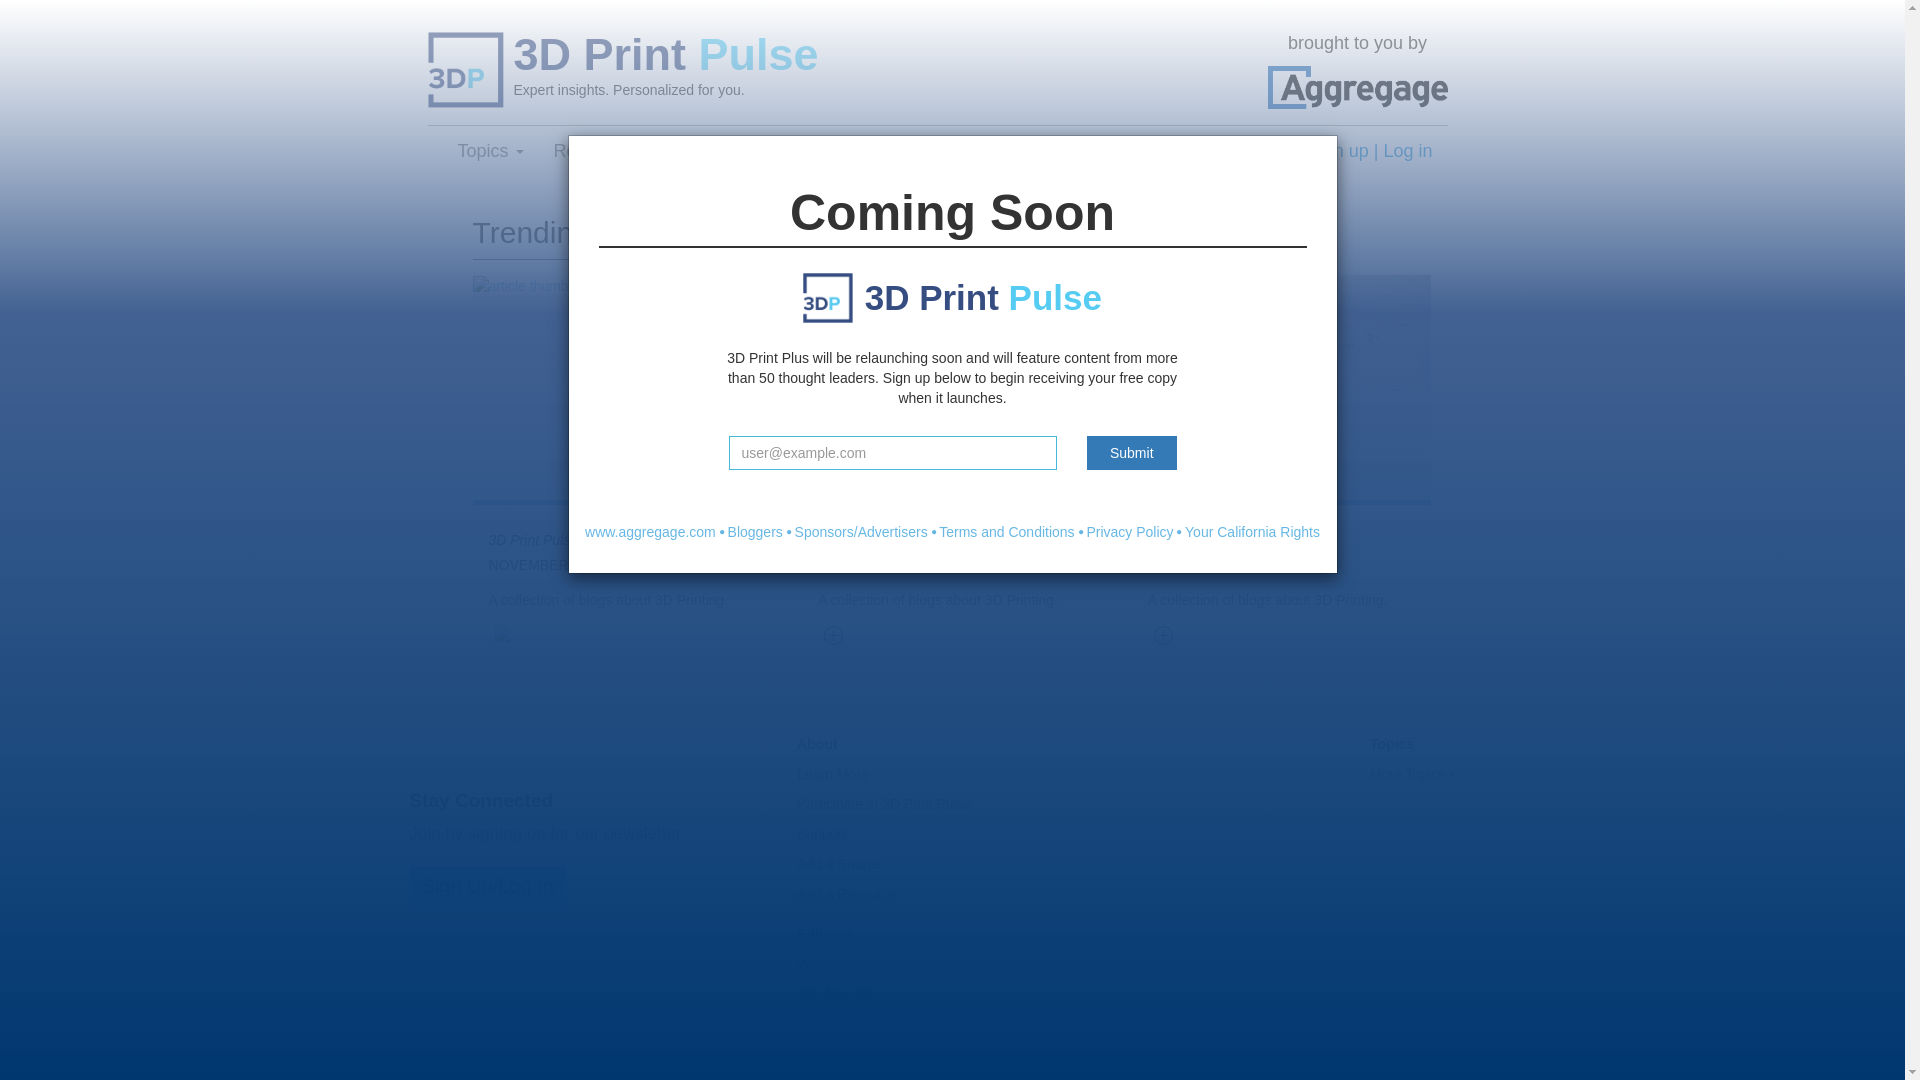  Describe the element at coordinates (822, 834) in the screenshot. I see `Support` at that location.